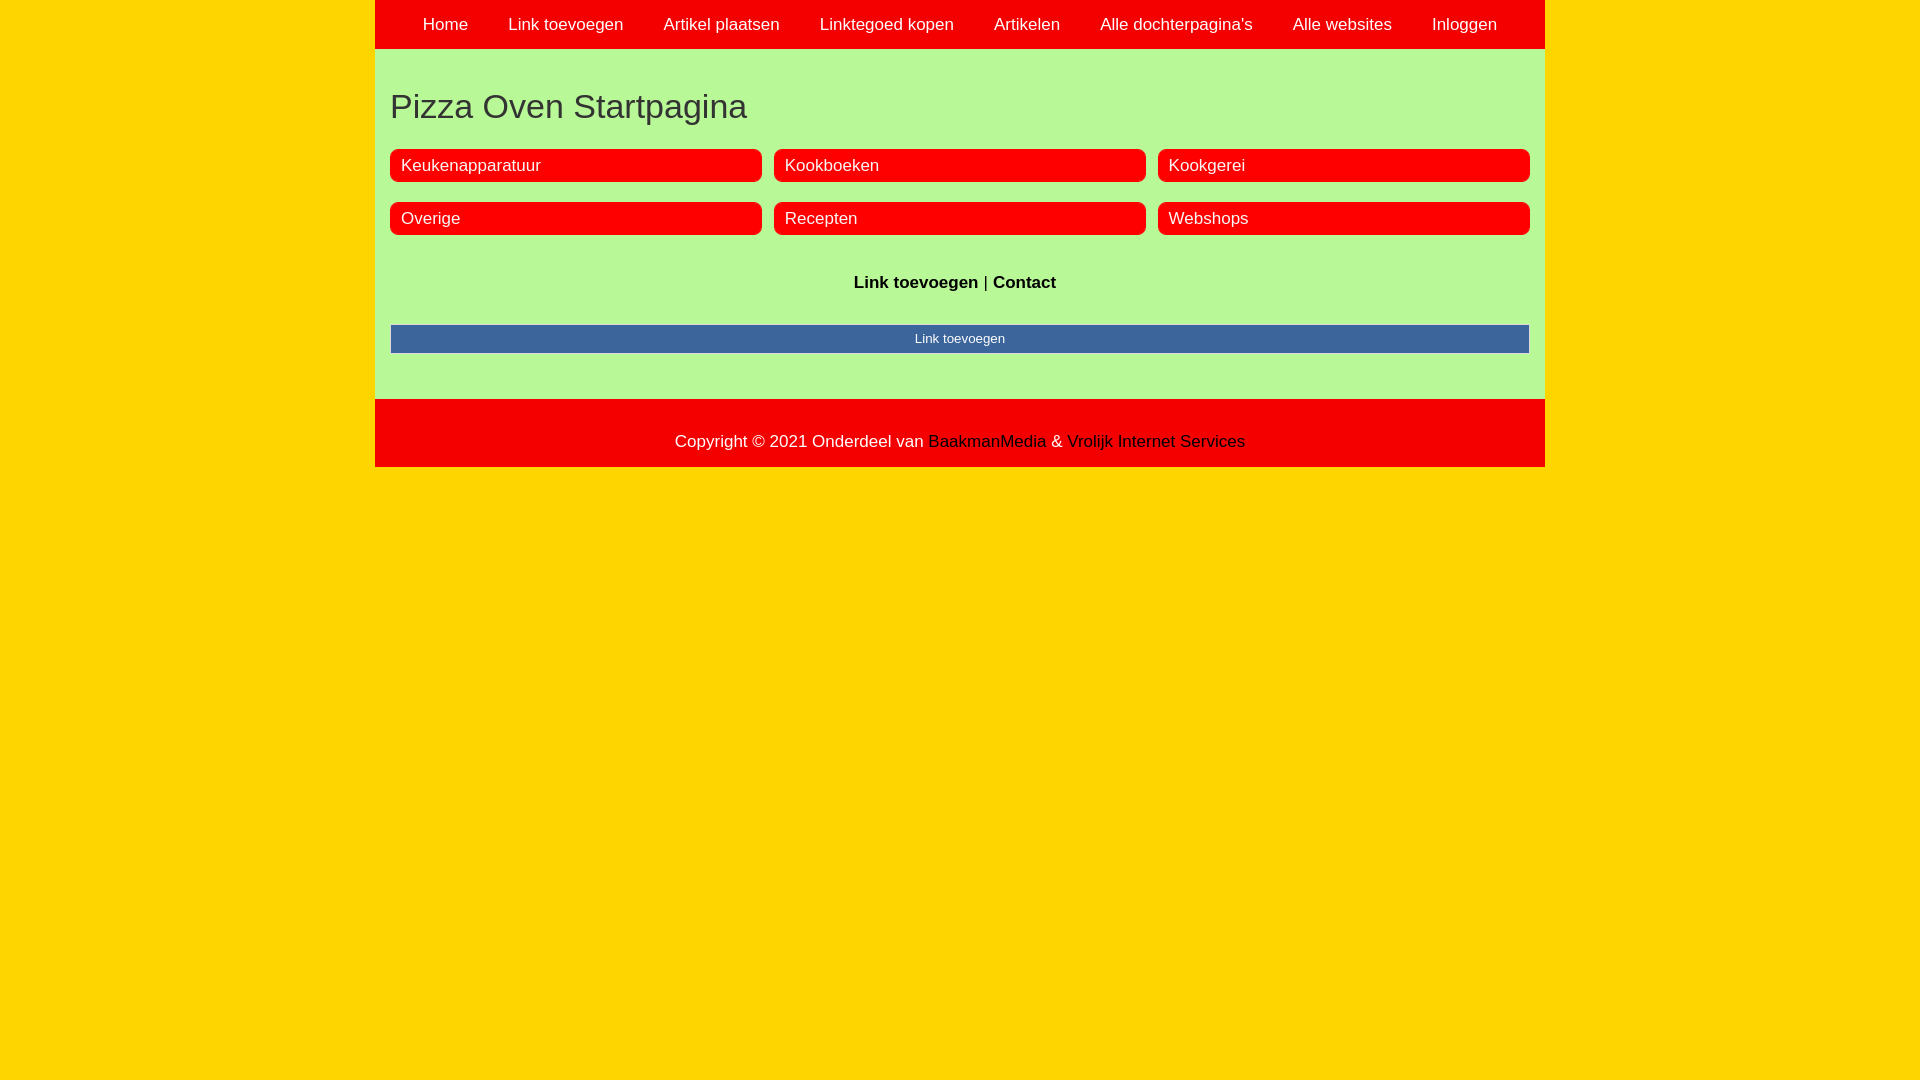  What do you see at coordinates (960, 106) in the screenshot?
I see `Pizza Oven Startpagina` at bounding box center [960, 106].